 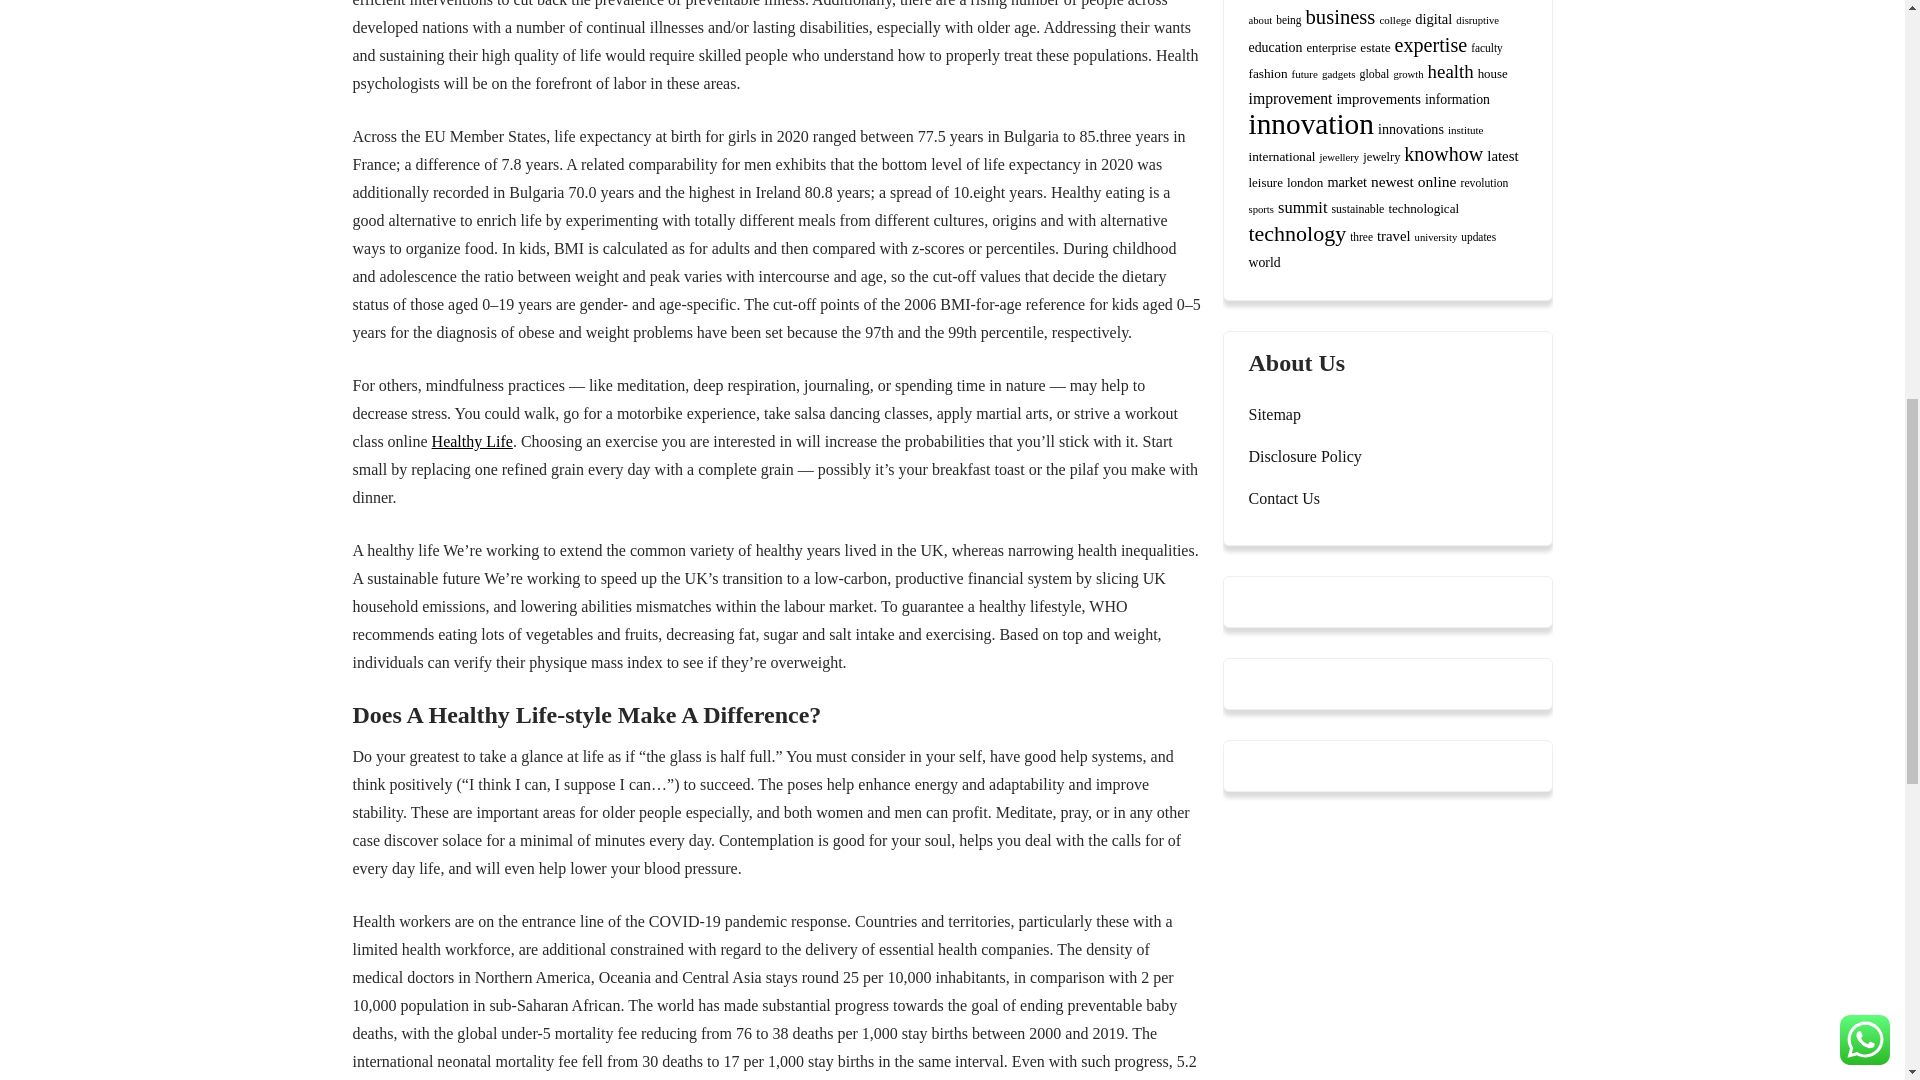 I want to click on gadgets, so click(x=1338, y=74).